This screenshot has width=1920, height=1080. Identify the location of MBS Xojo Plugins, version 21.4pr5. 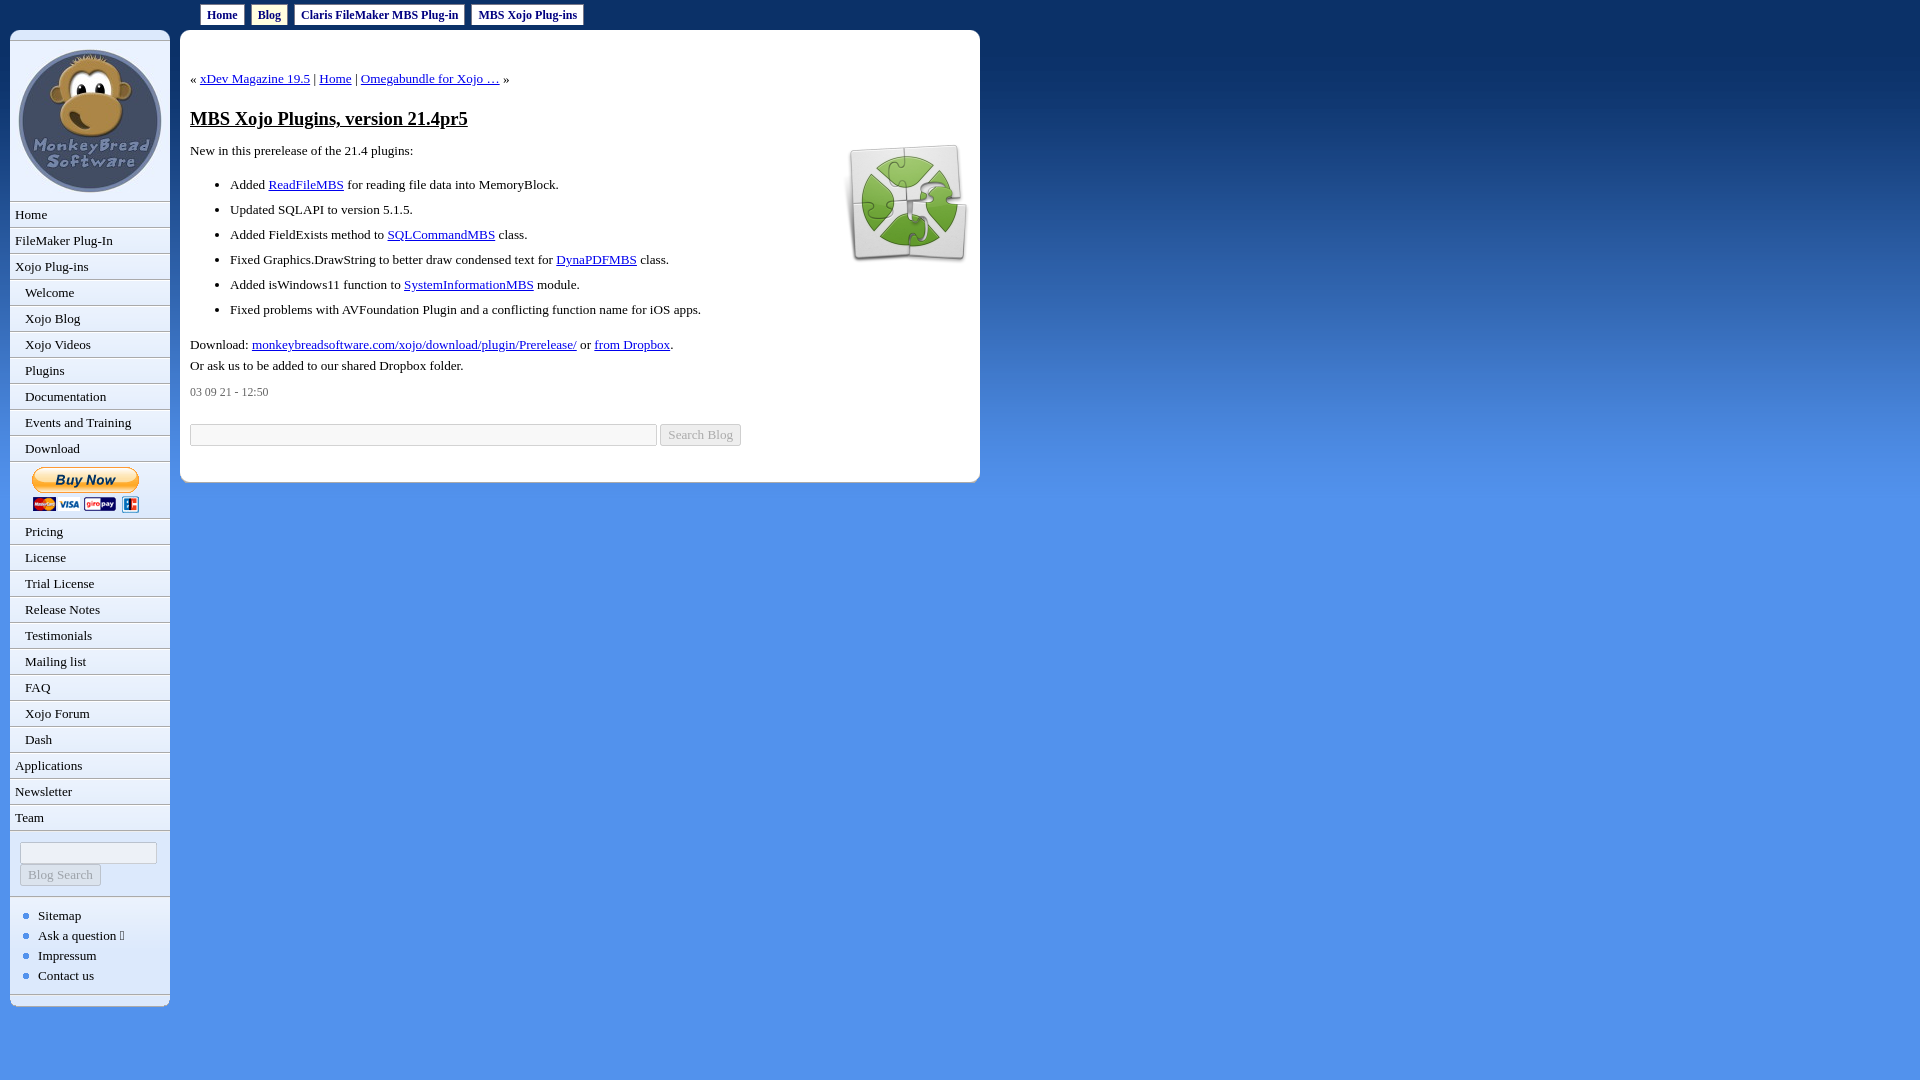
(329, 118).